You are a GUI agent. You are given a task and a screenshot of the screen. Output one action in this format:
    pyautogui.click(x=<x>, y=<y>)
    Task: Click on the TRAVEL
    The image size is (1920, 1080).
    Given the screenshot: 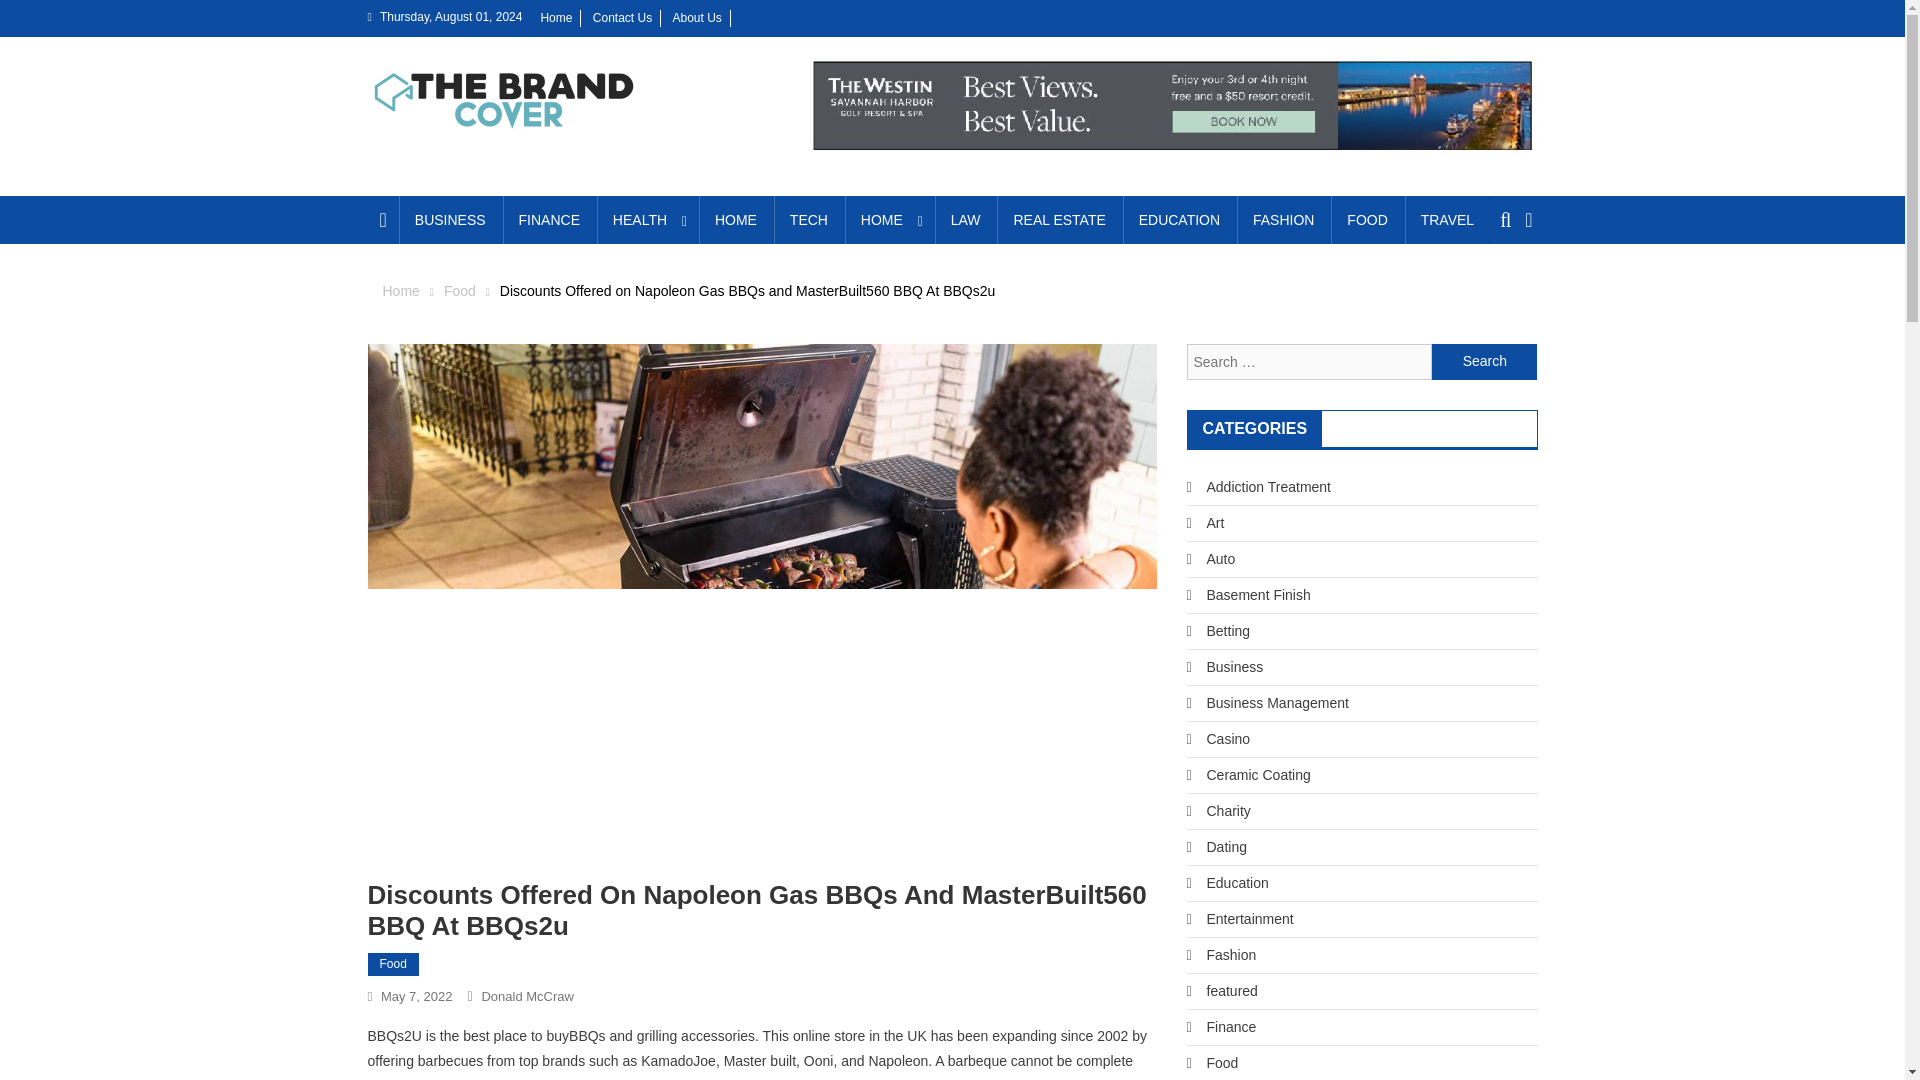 What is the action you would take?
    pyautogui.click(x=1447, y=220)
    